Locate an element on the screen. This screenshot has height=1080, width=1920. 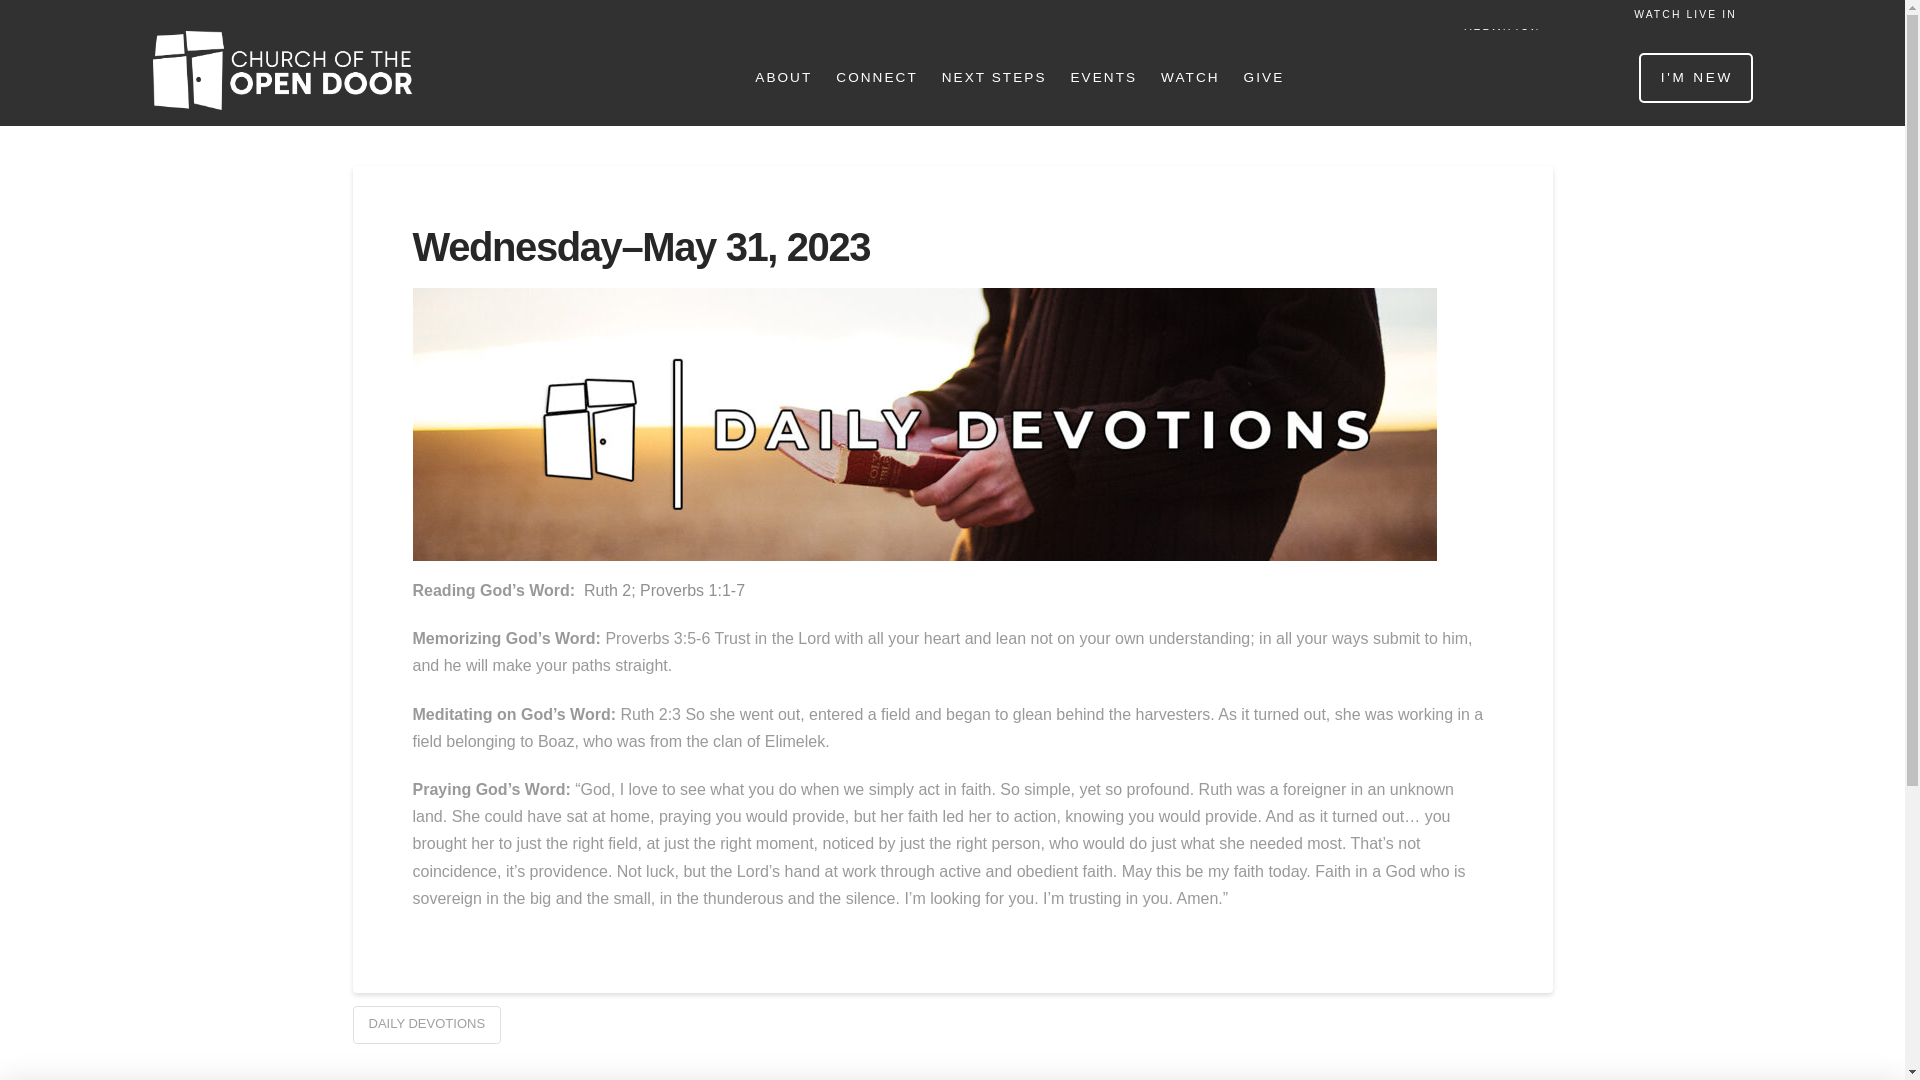
I'M NEW is located at coordinates (1696, 76).